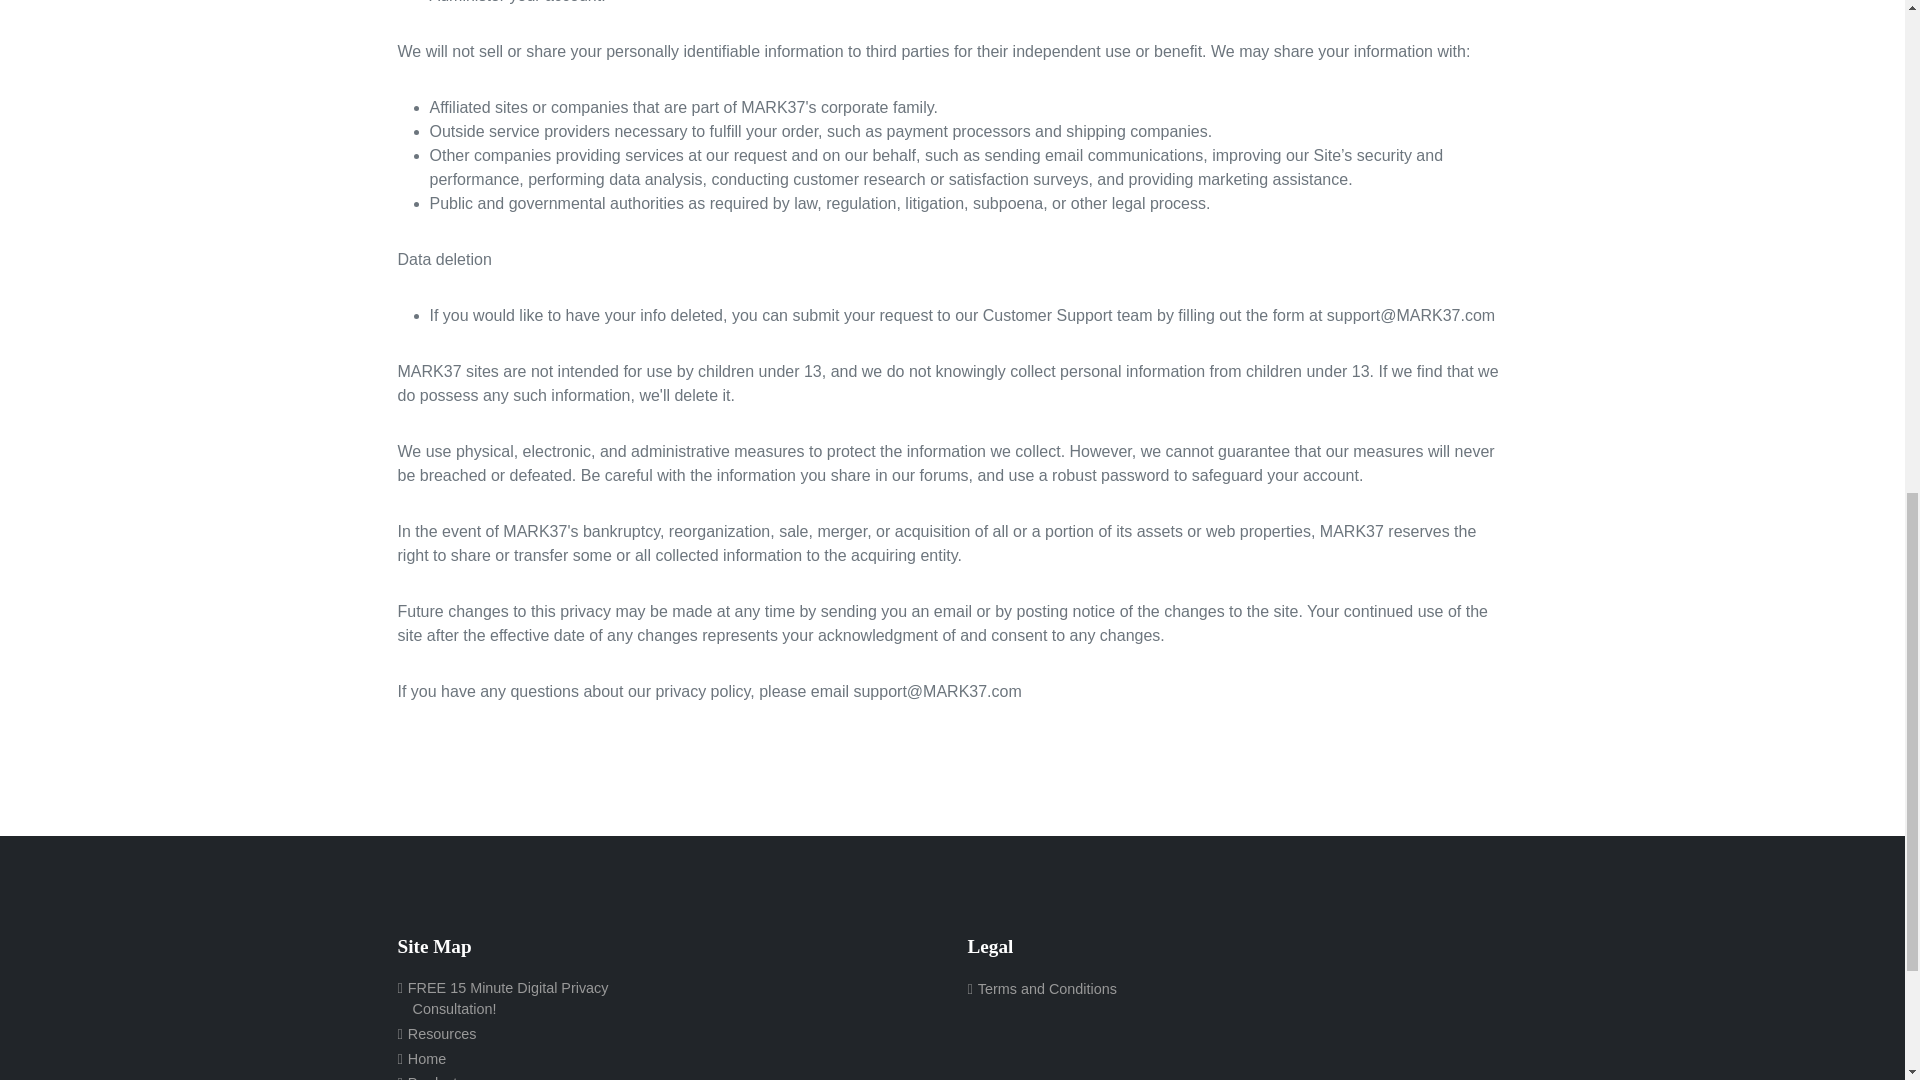 The width and height of the screenshot is (1920, 1080). Describe the element at coordinates (436, 1034) in the screenshot. I see `Resources` at that location.